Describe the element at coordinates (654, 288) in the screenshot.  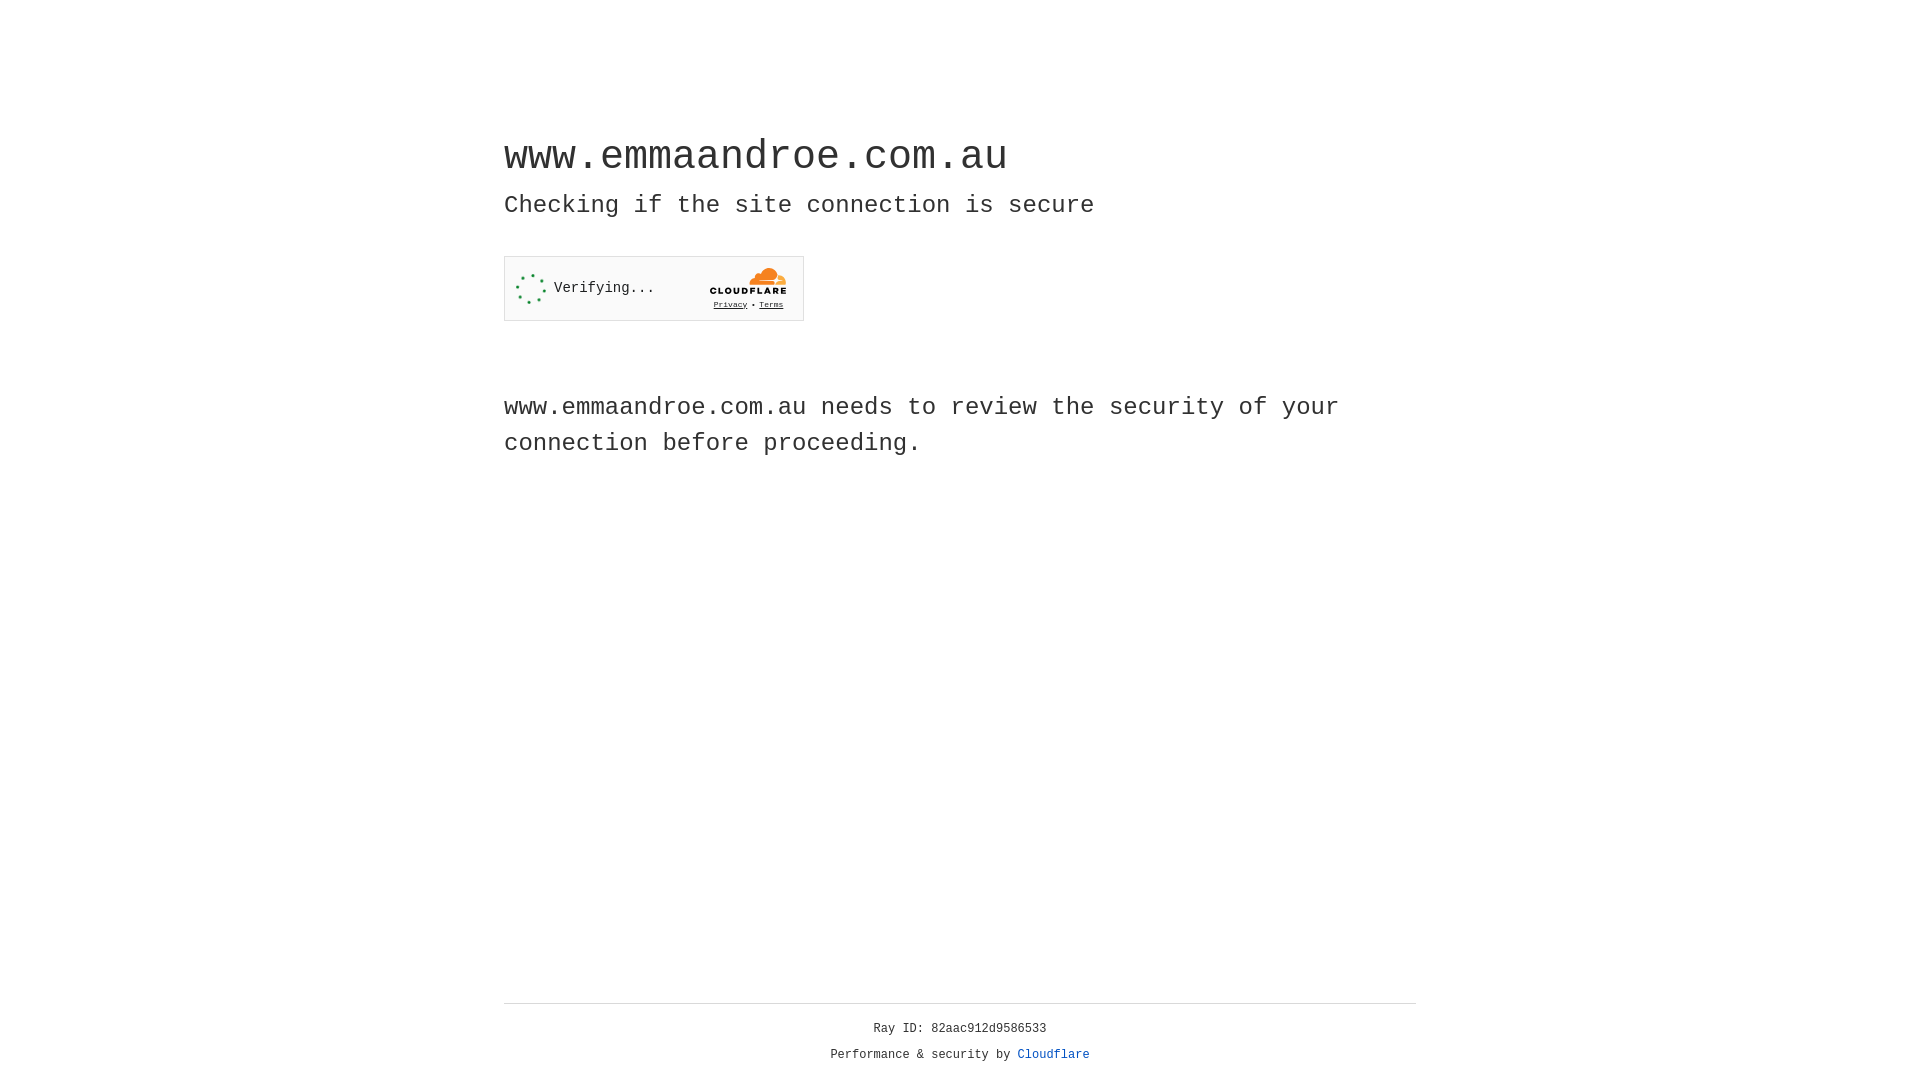
I see `Widget containing a Cloudflare security challenge` at that location.